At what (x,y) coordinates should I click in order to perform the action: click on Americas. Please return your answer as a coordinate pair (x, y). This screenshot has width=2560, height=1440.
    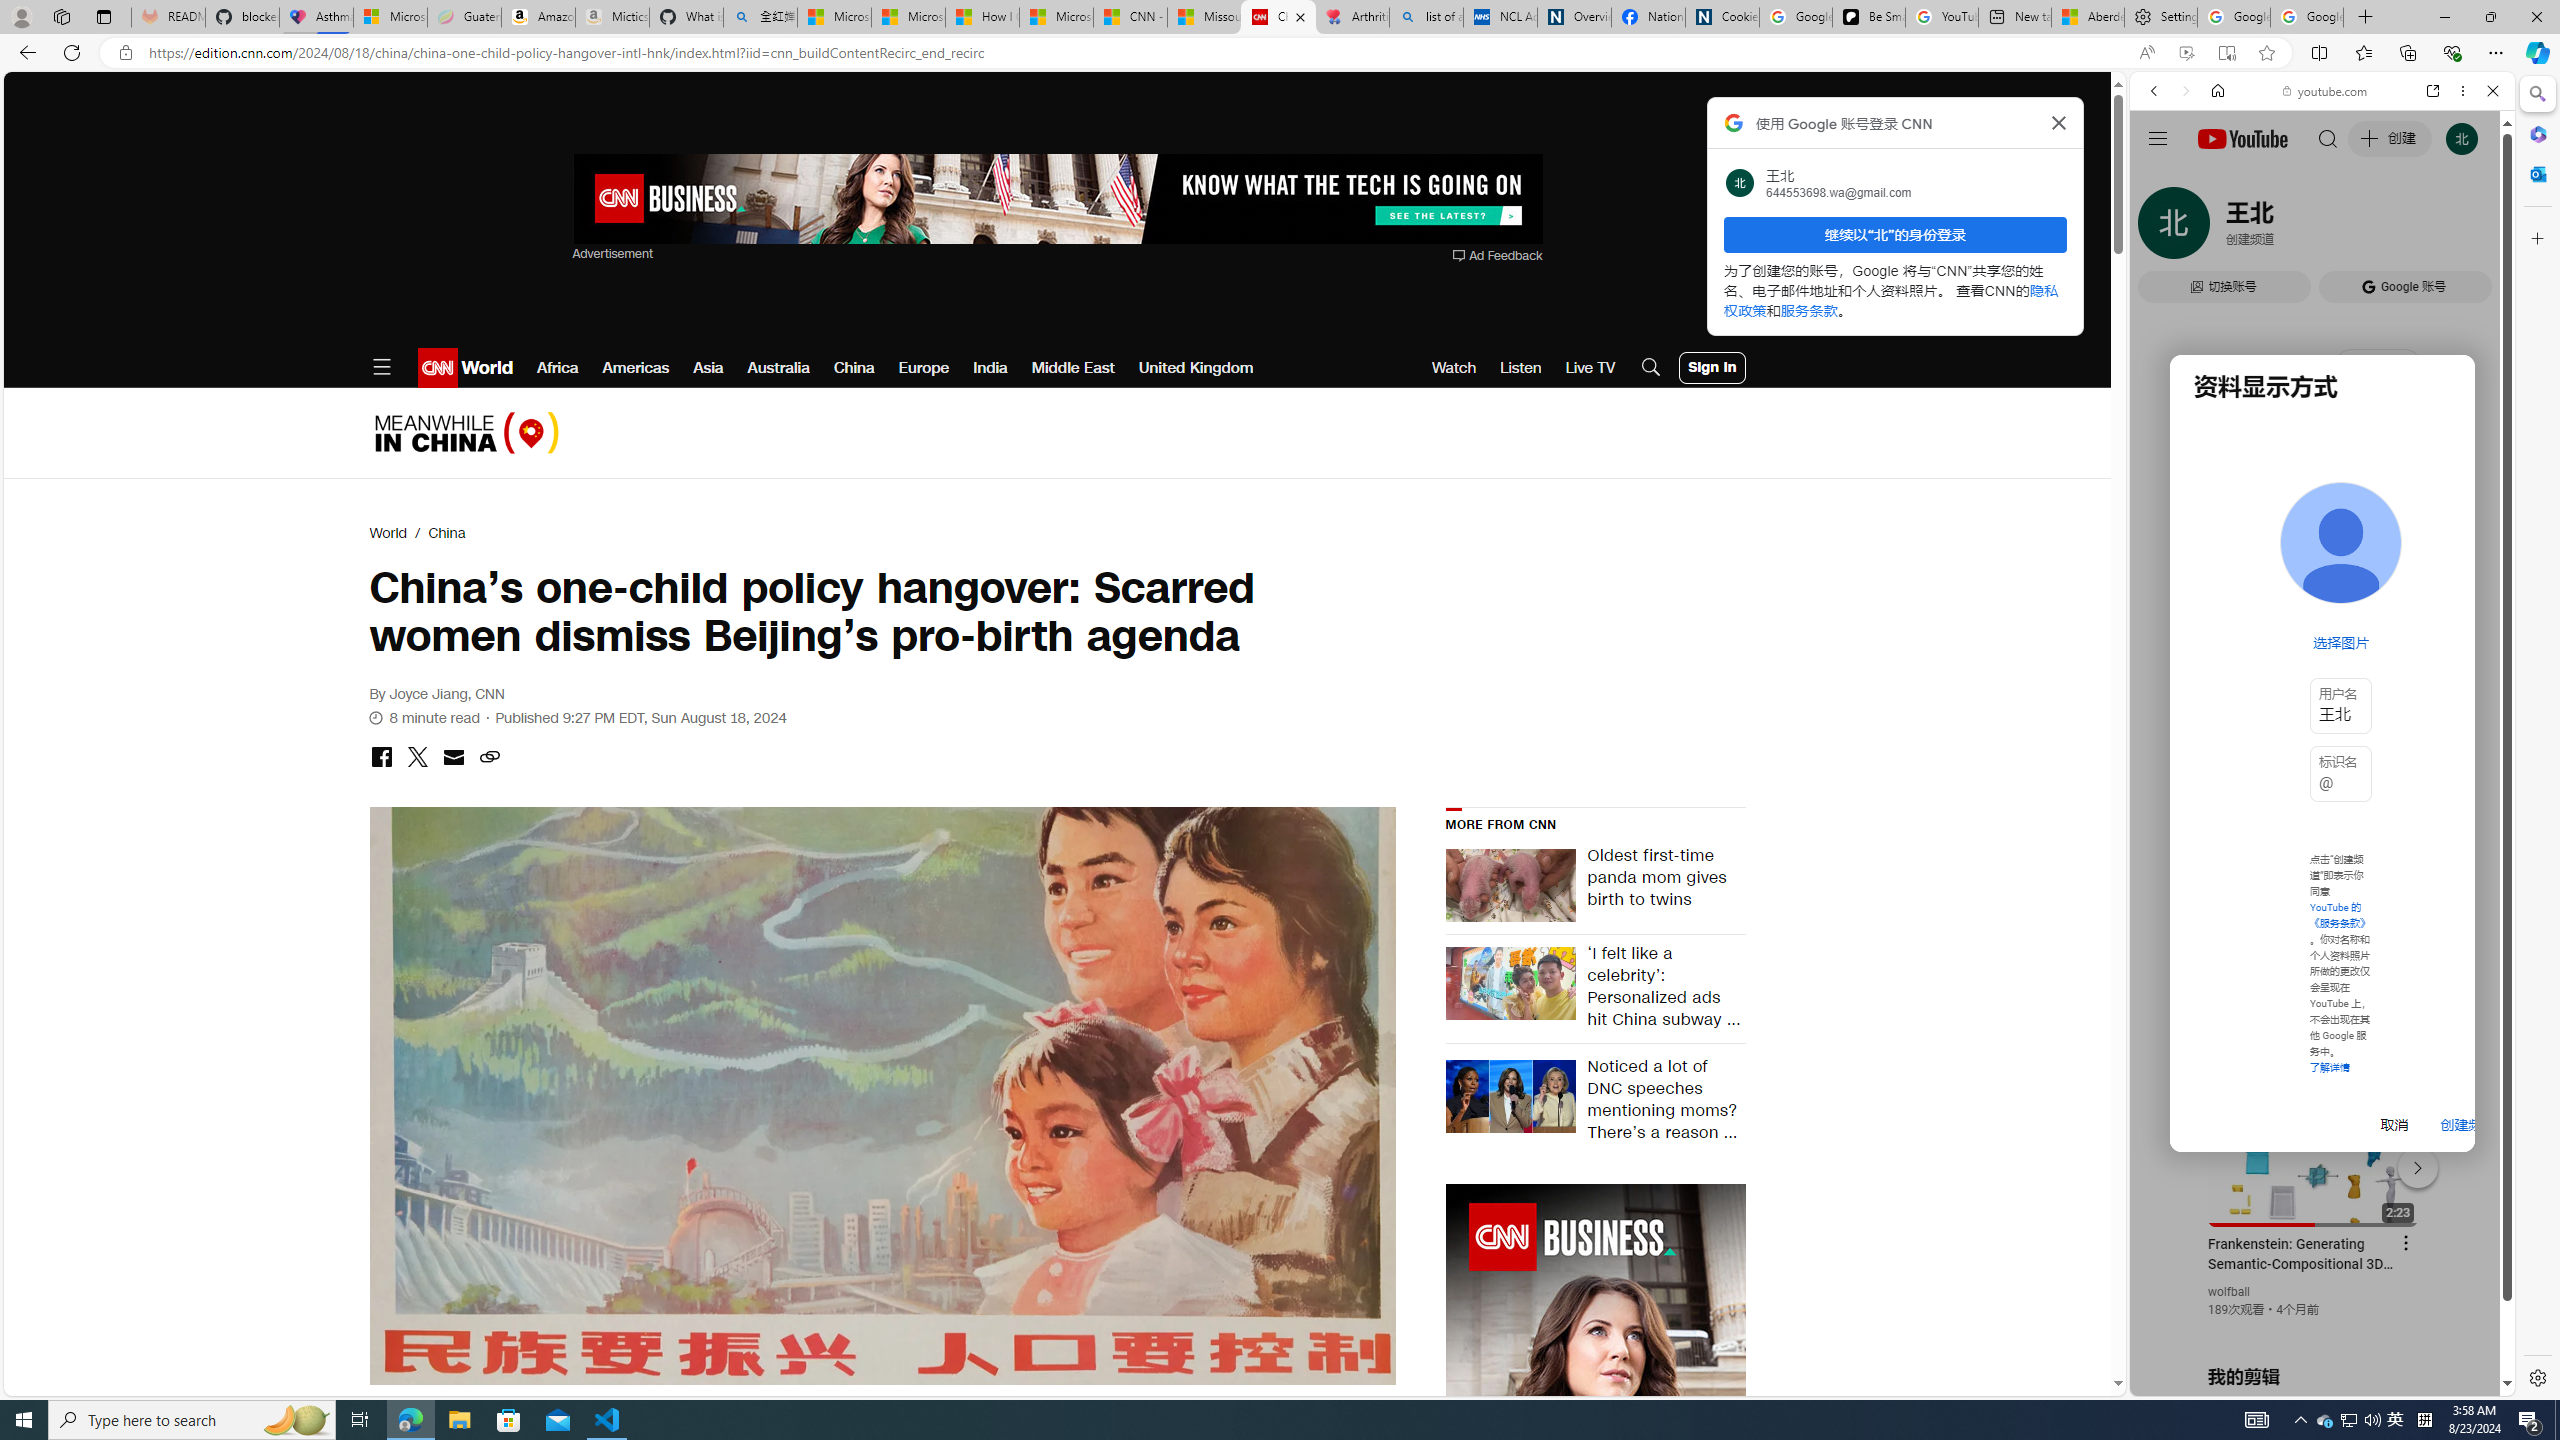
    Looking at the image, I should click on (636, 368).